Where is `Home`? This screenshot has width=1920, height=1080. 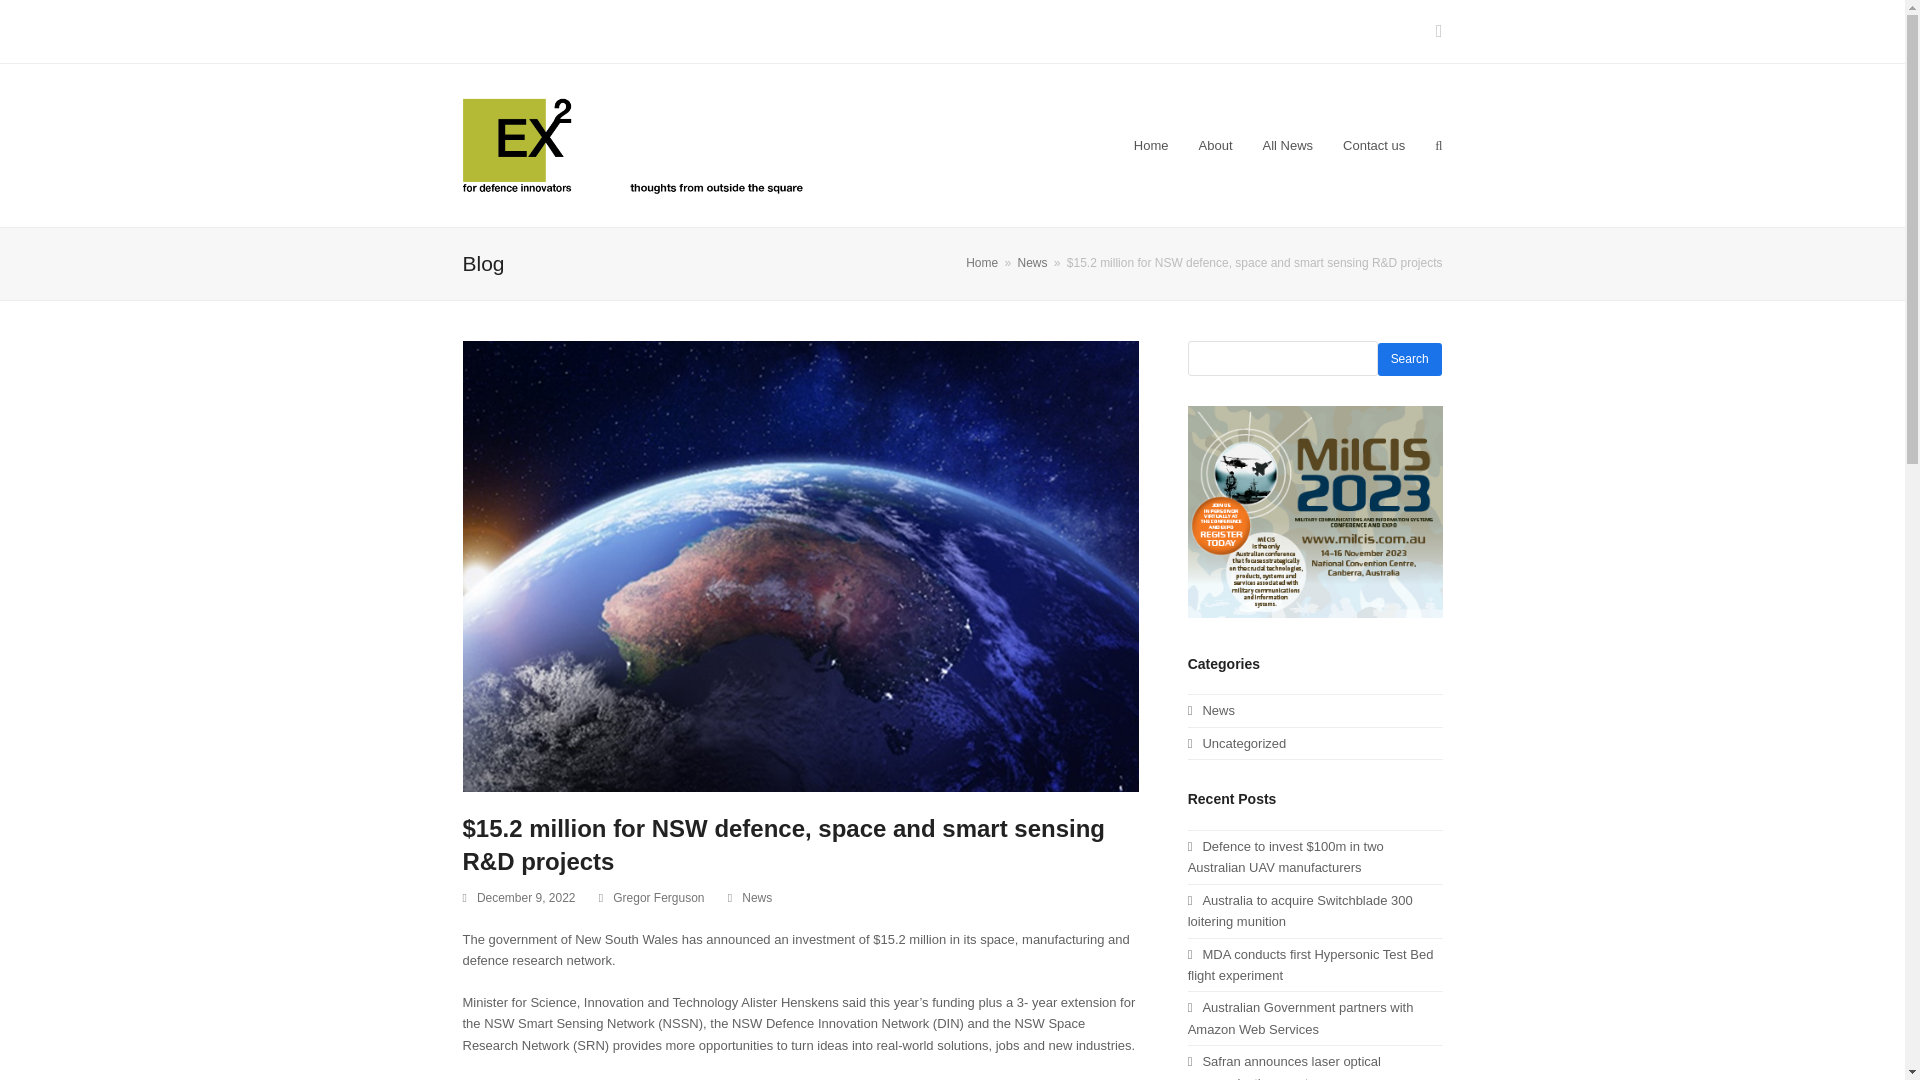 Home is located at coordinates (1152, 145).